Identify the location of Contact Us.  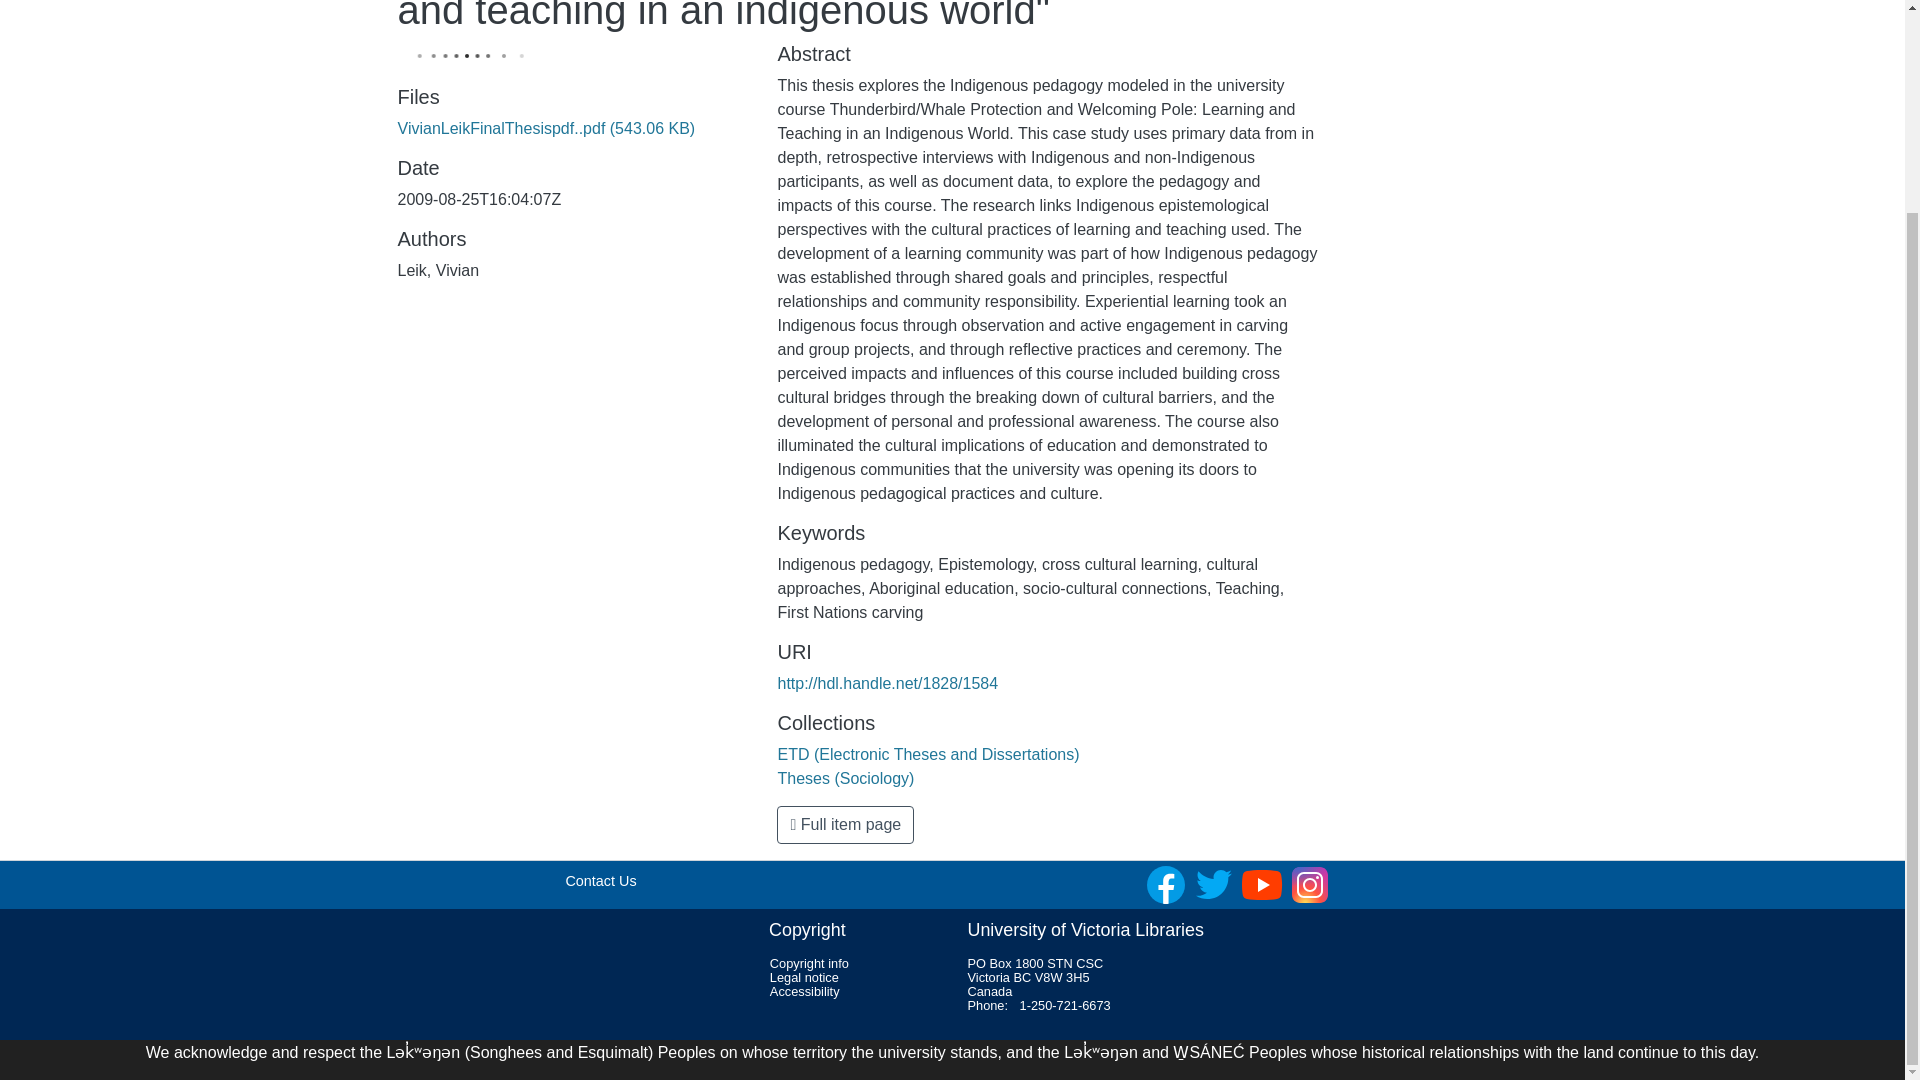
(600, 880).